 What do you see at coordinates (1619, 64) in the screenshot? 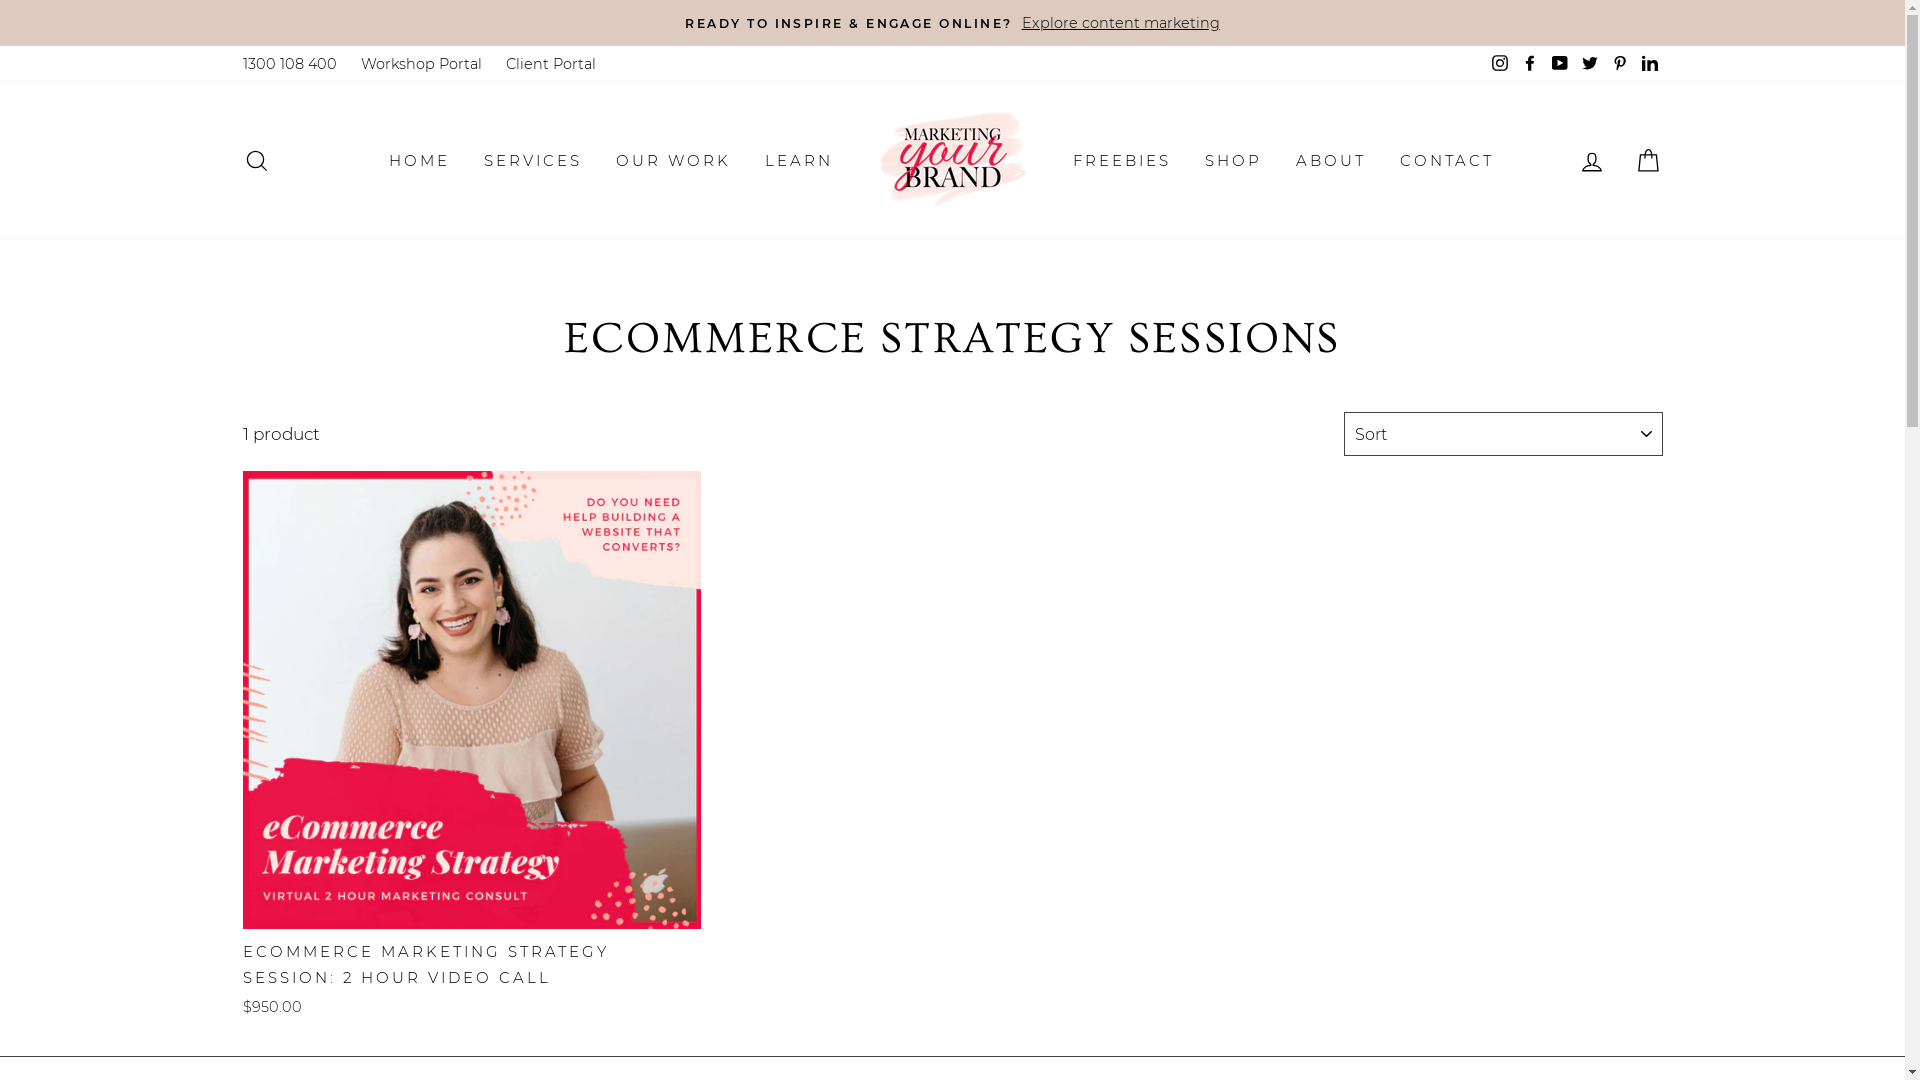
I see `Pinterest` at bounding box center [1619, 64].